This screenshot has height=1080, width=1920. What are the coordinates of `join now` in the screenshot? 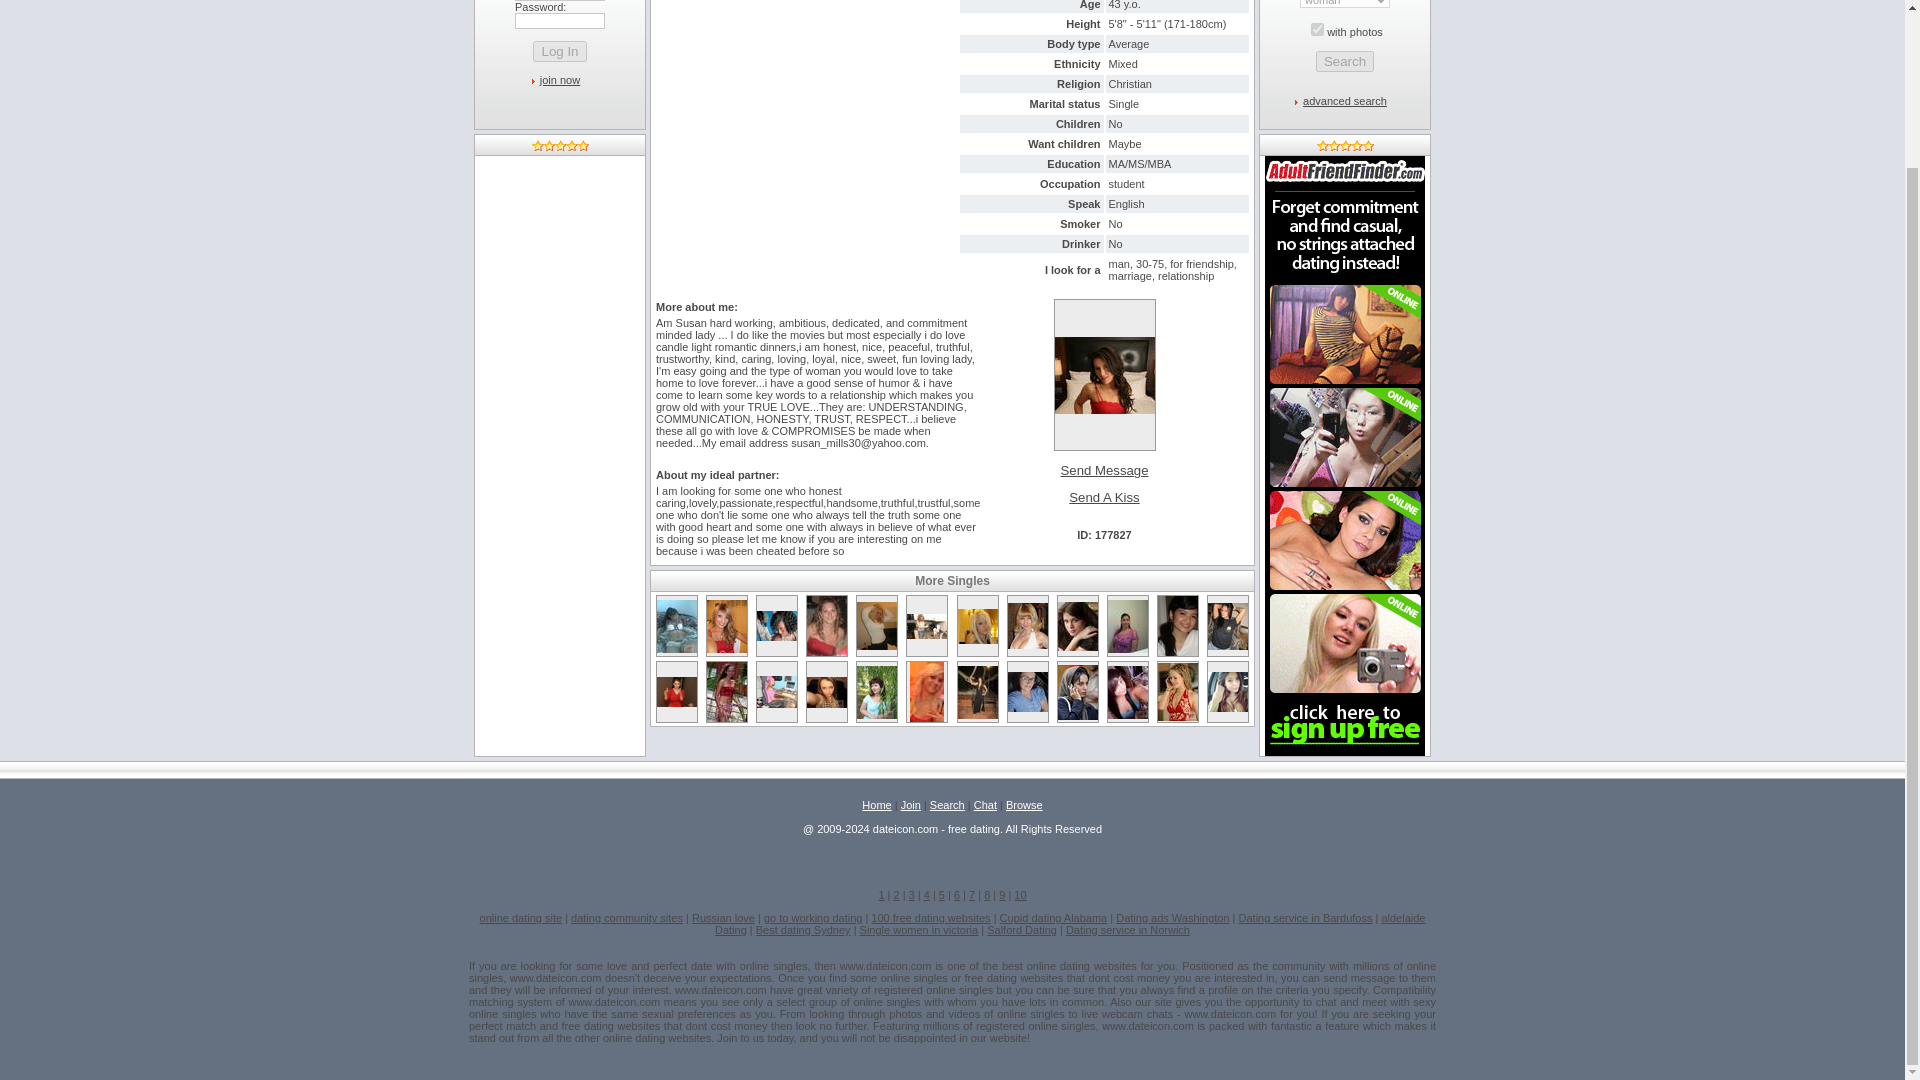 It's located at (559, 80).